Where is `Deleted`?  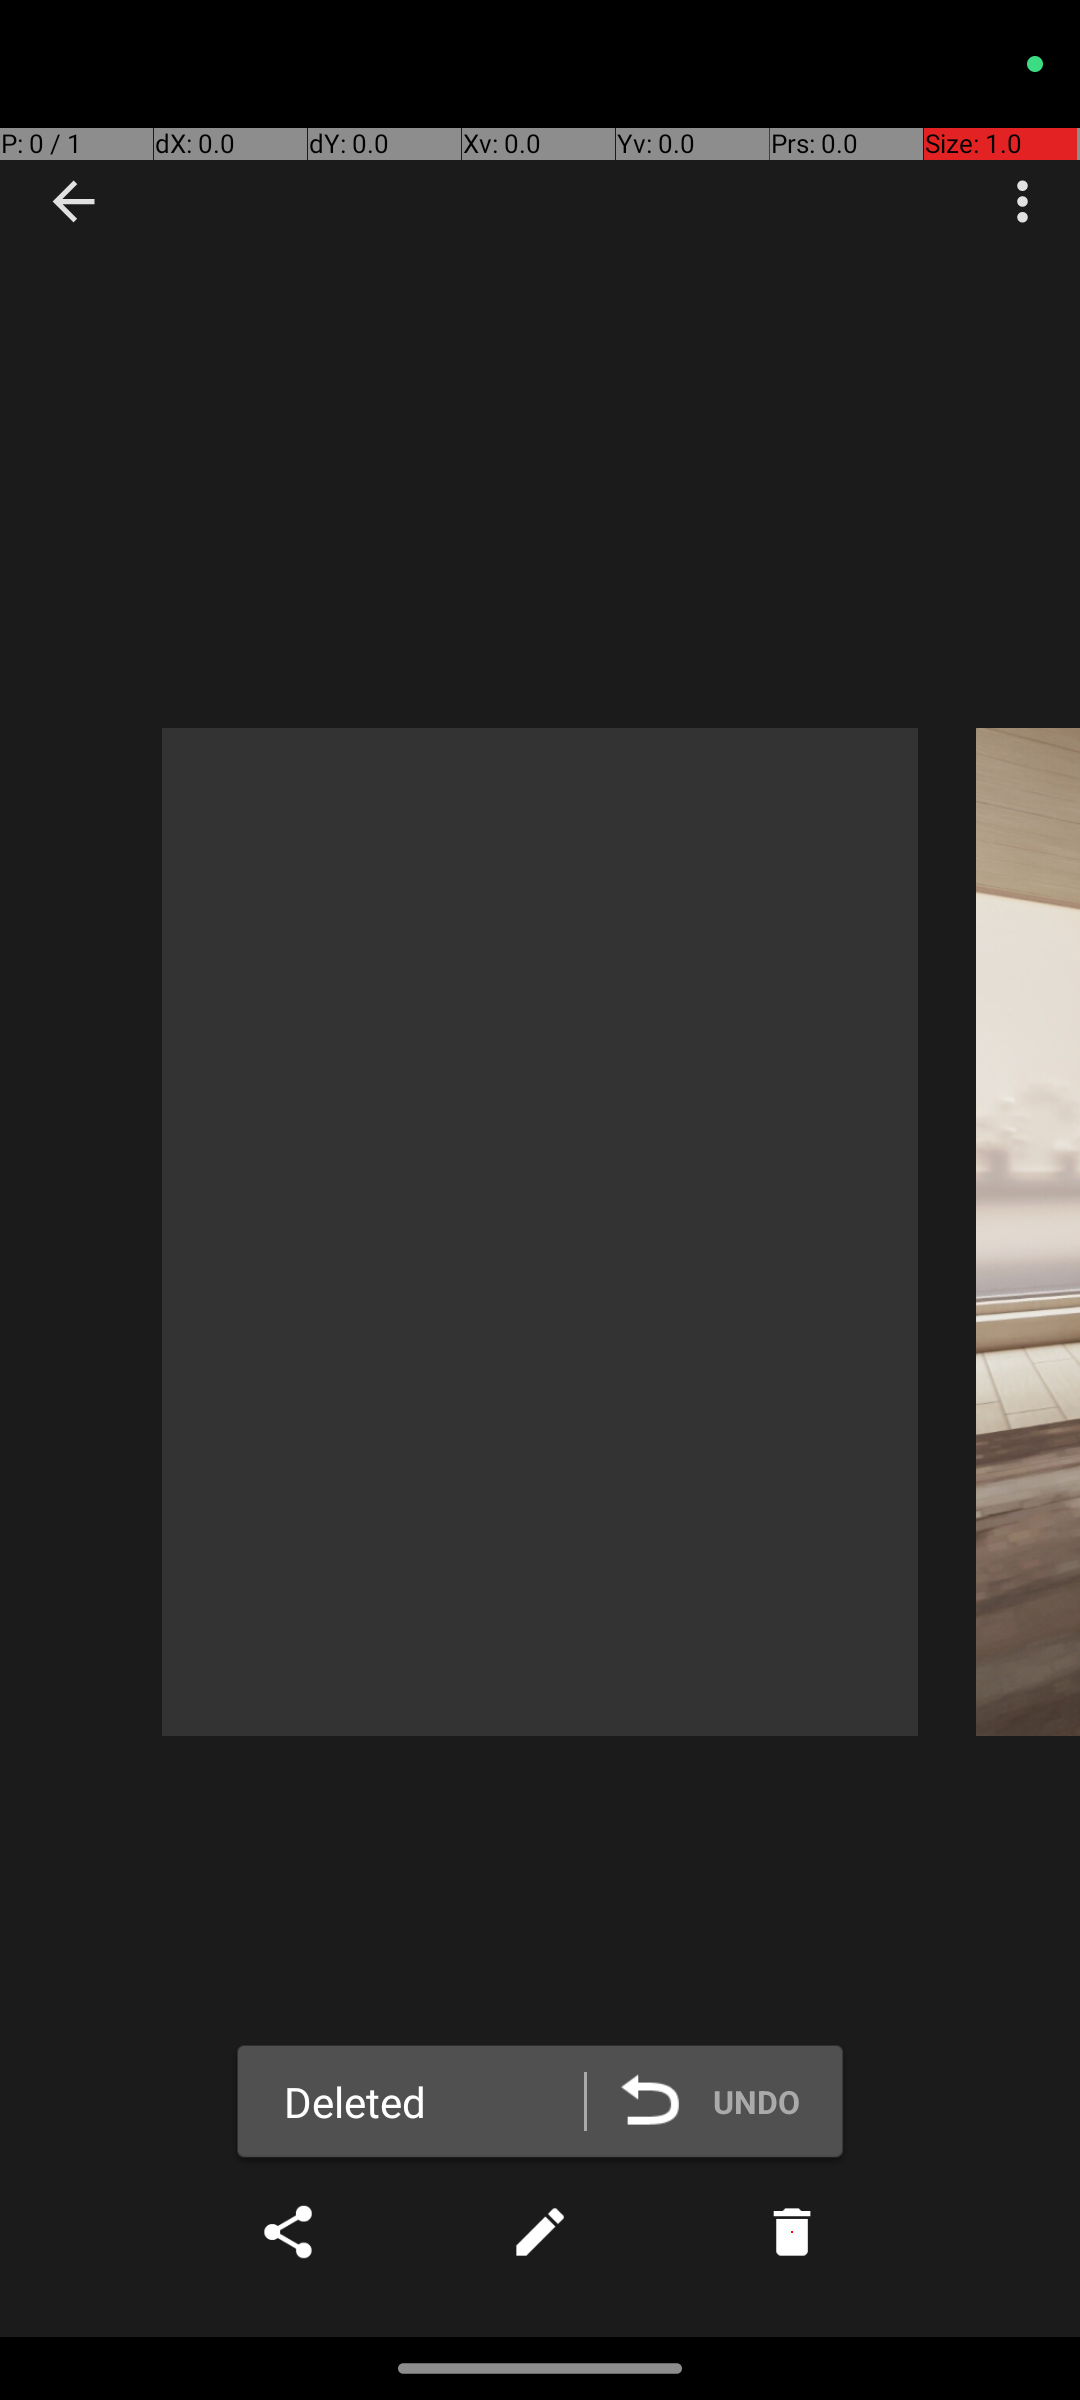
Deleted is located at coordinates (355, 2102).